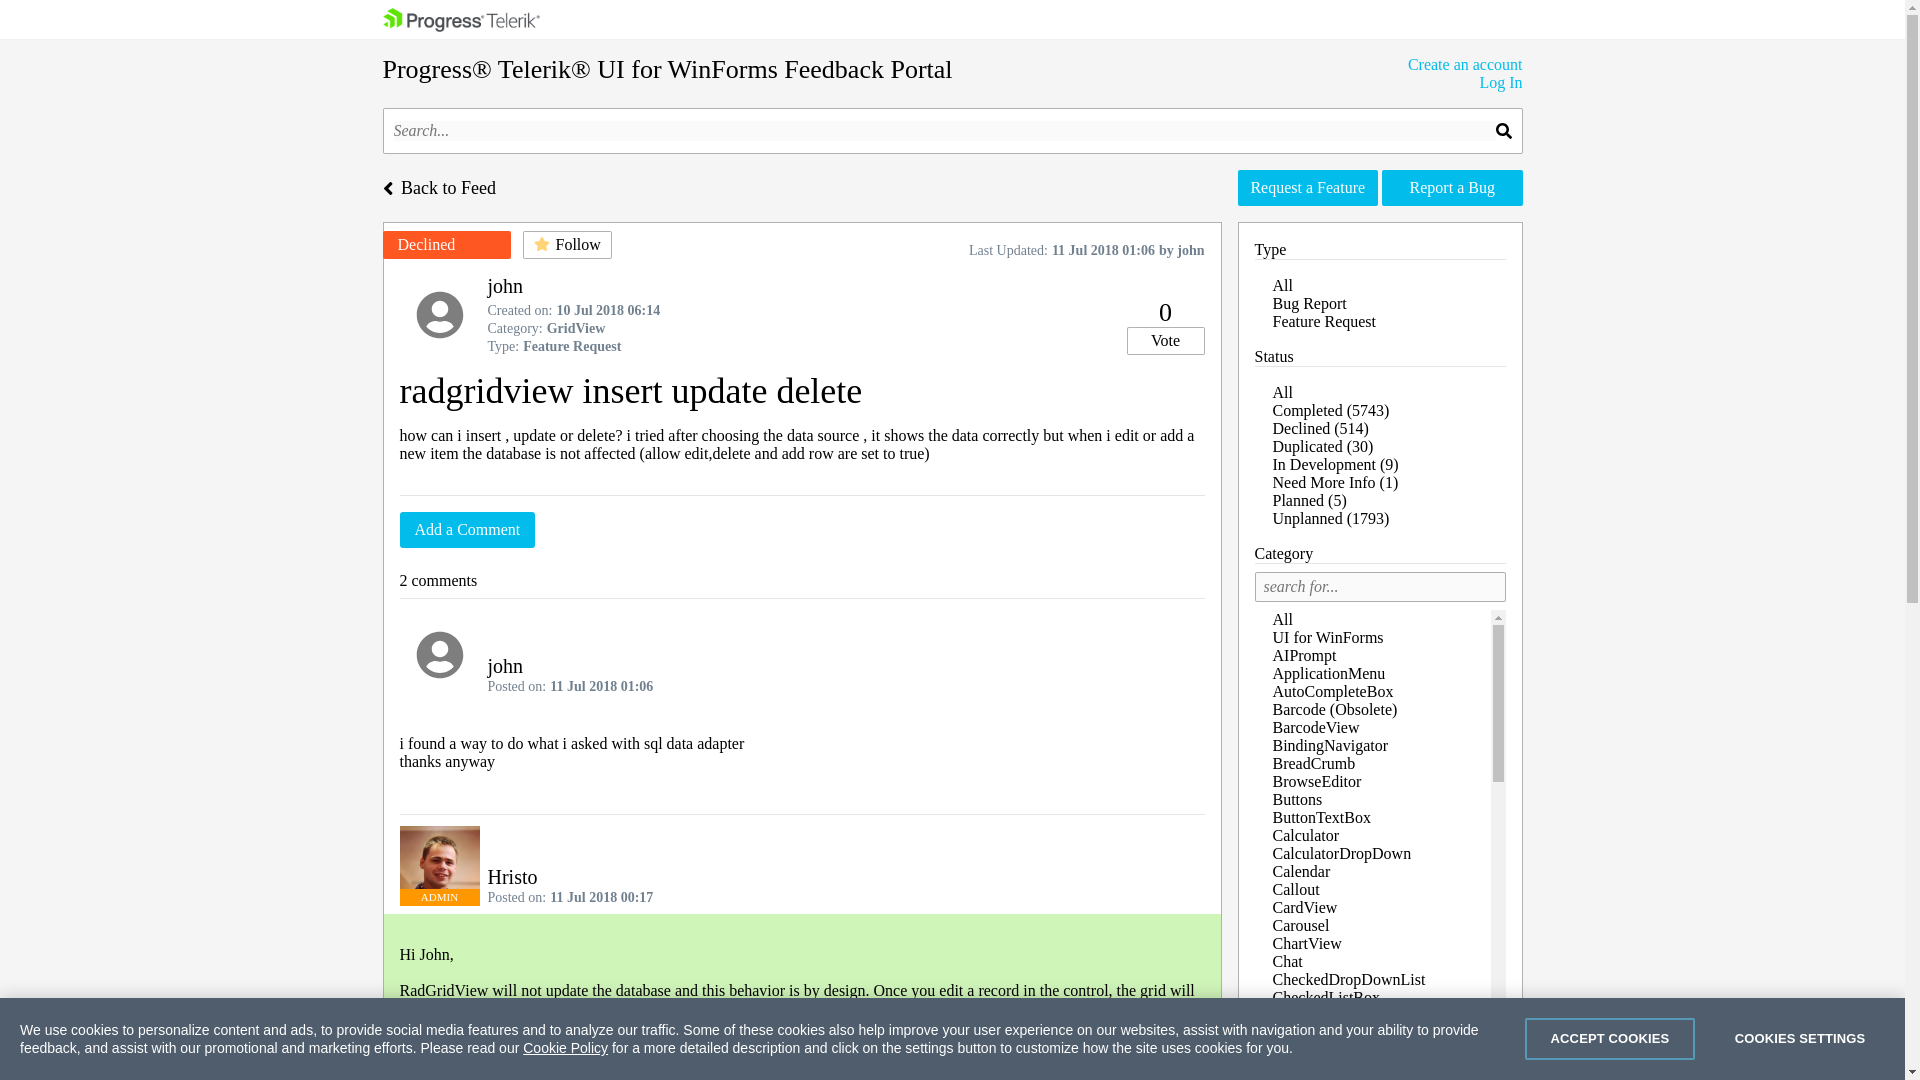 This screenshot has height=1080, width=1920. Describe the element at coordinates (1304, 655) in the screenshot. I see `AIPrompt` at that location.